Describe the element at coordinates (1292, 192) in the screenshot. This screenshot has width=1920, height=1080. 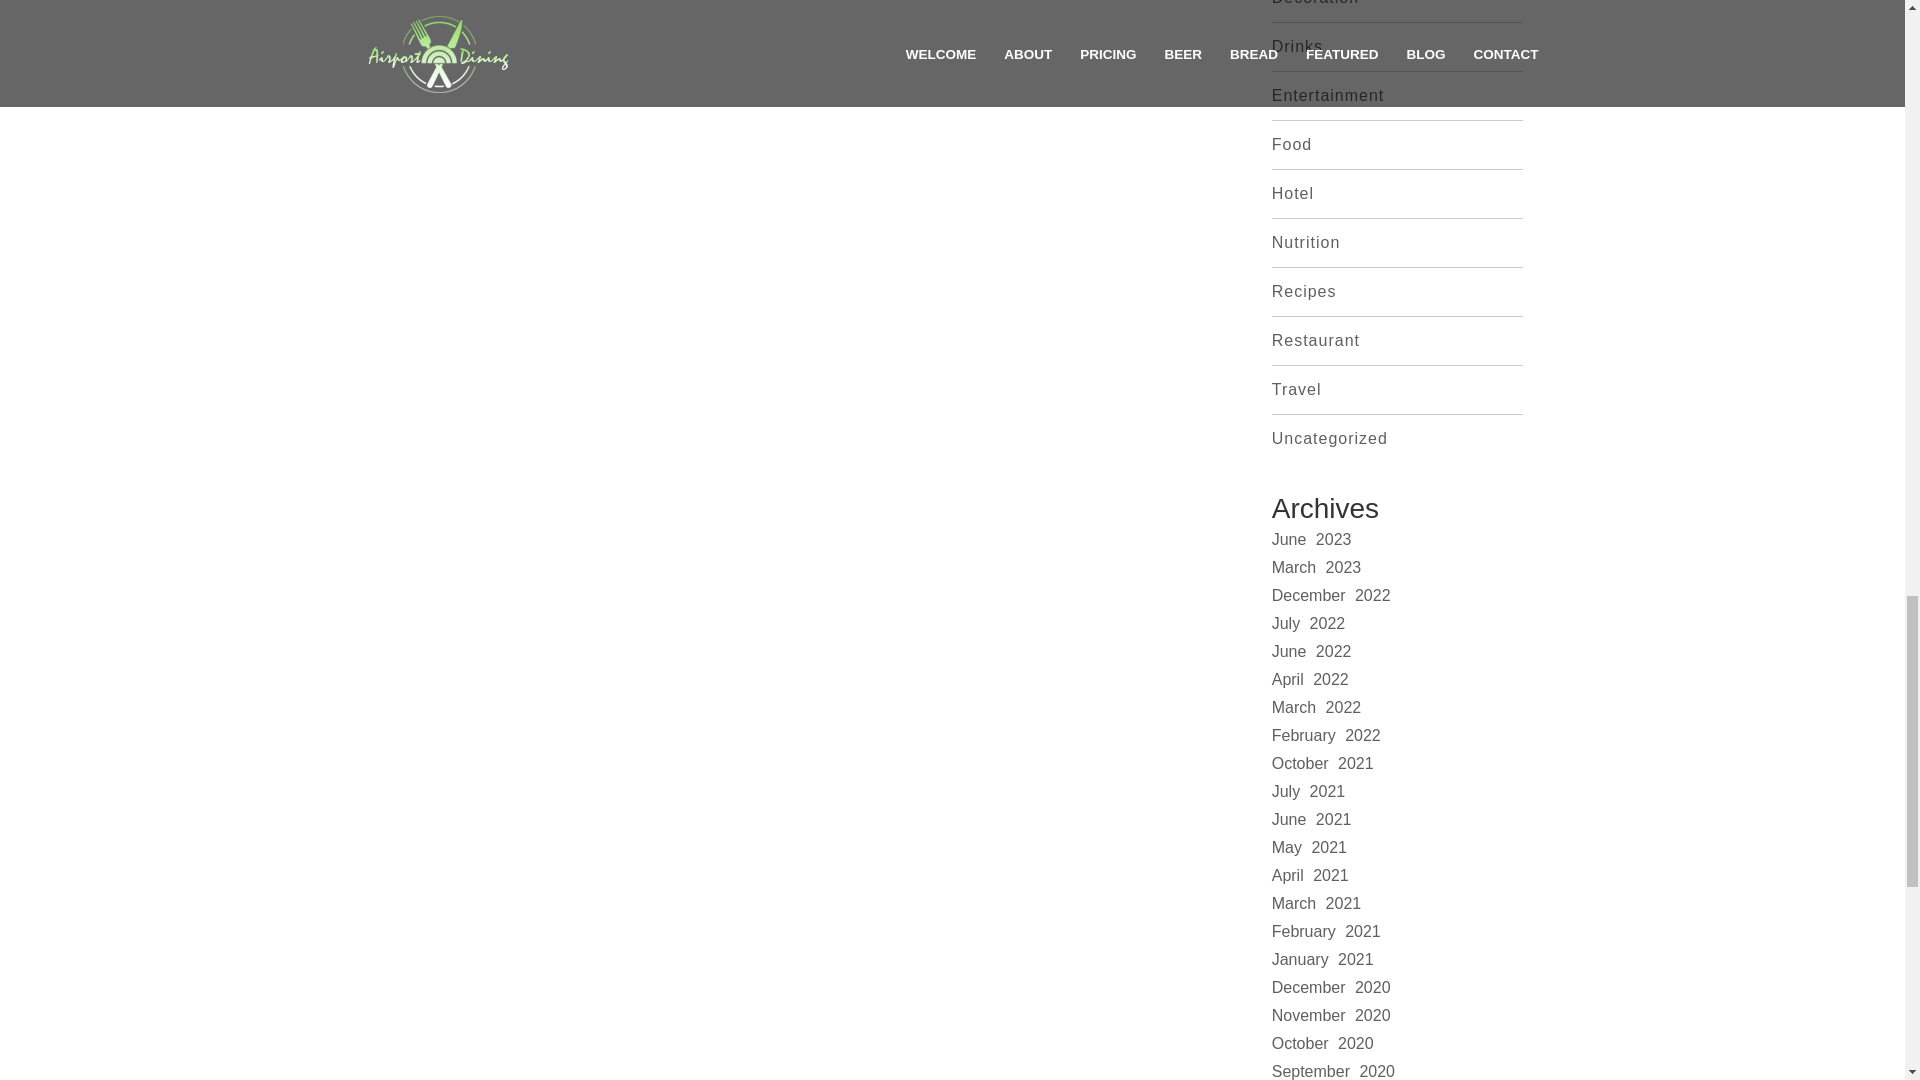
I see `Hotel` at that location.